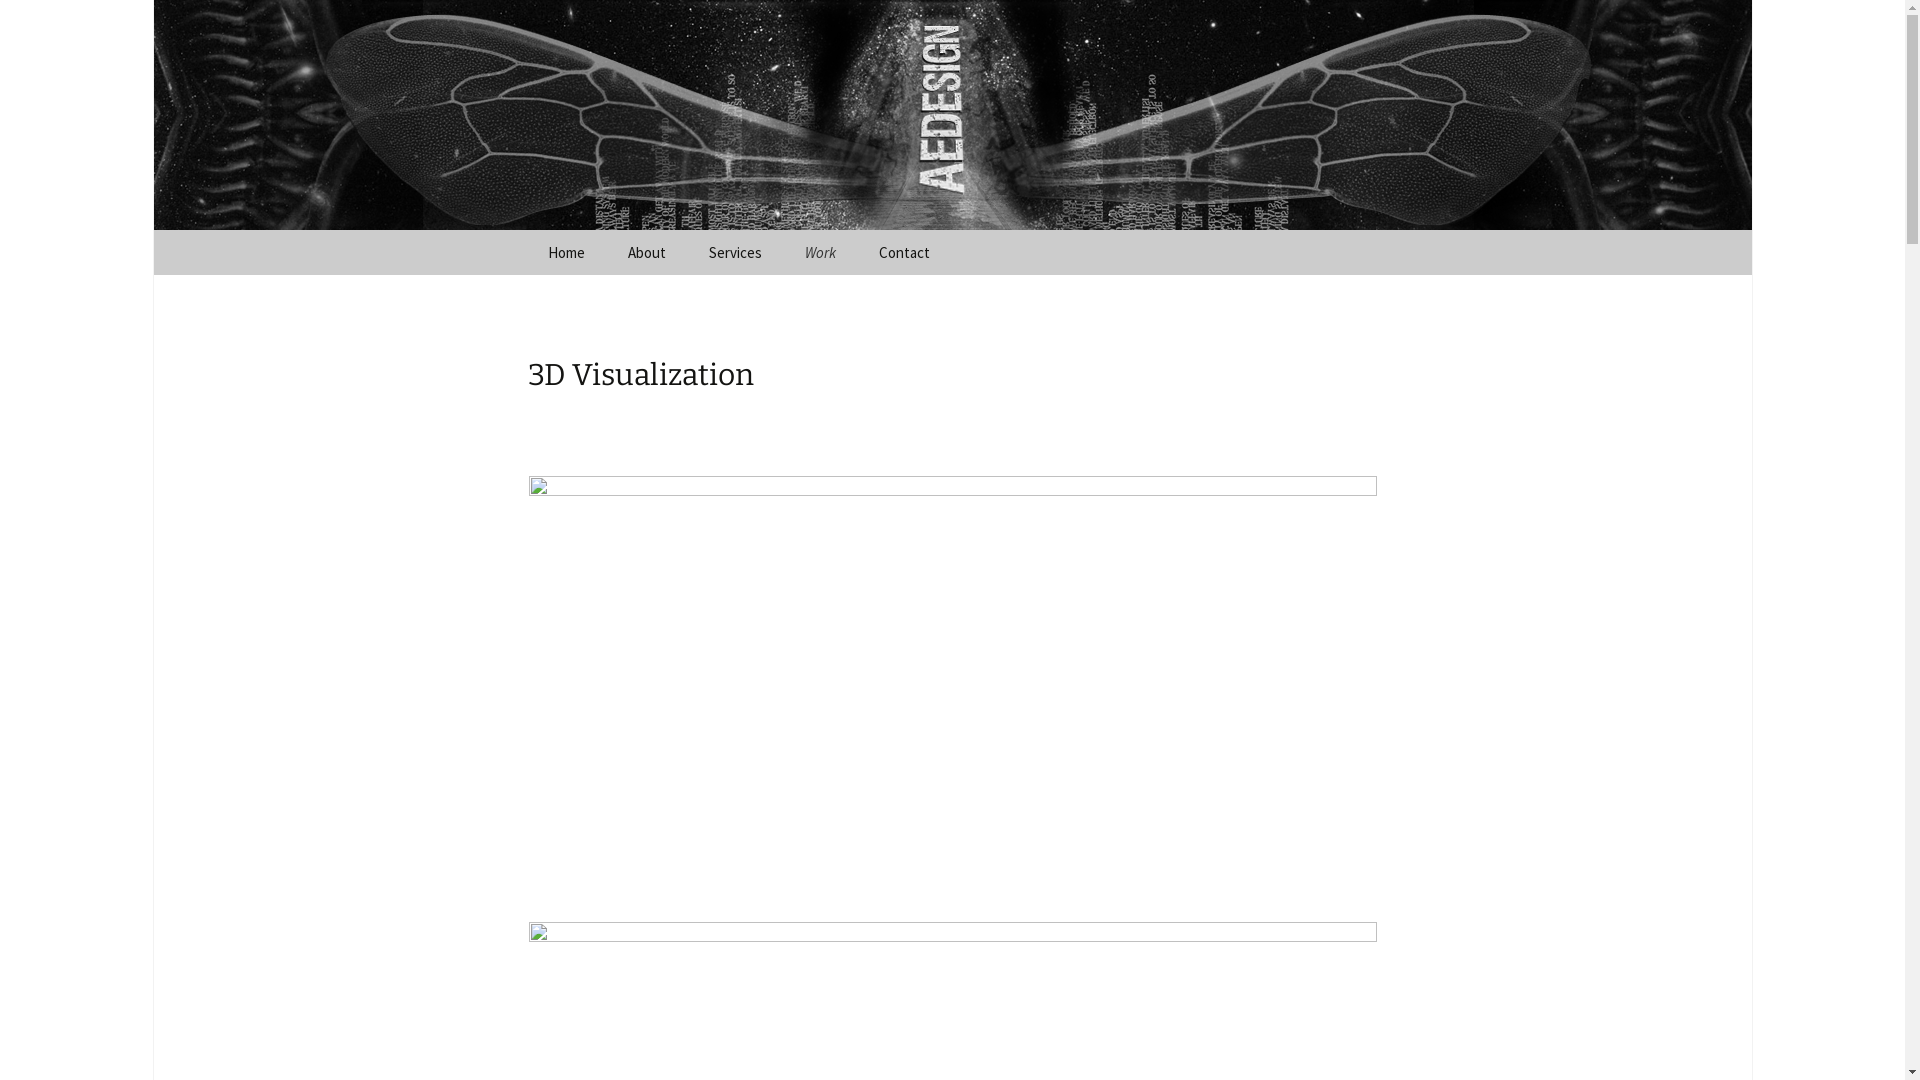  What do you see at coordinates (526, 230) in the screenshot?
I see `Skip to content` at bounding box center [526, 230].